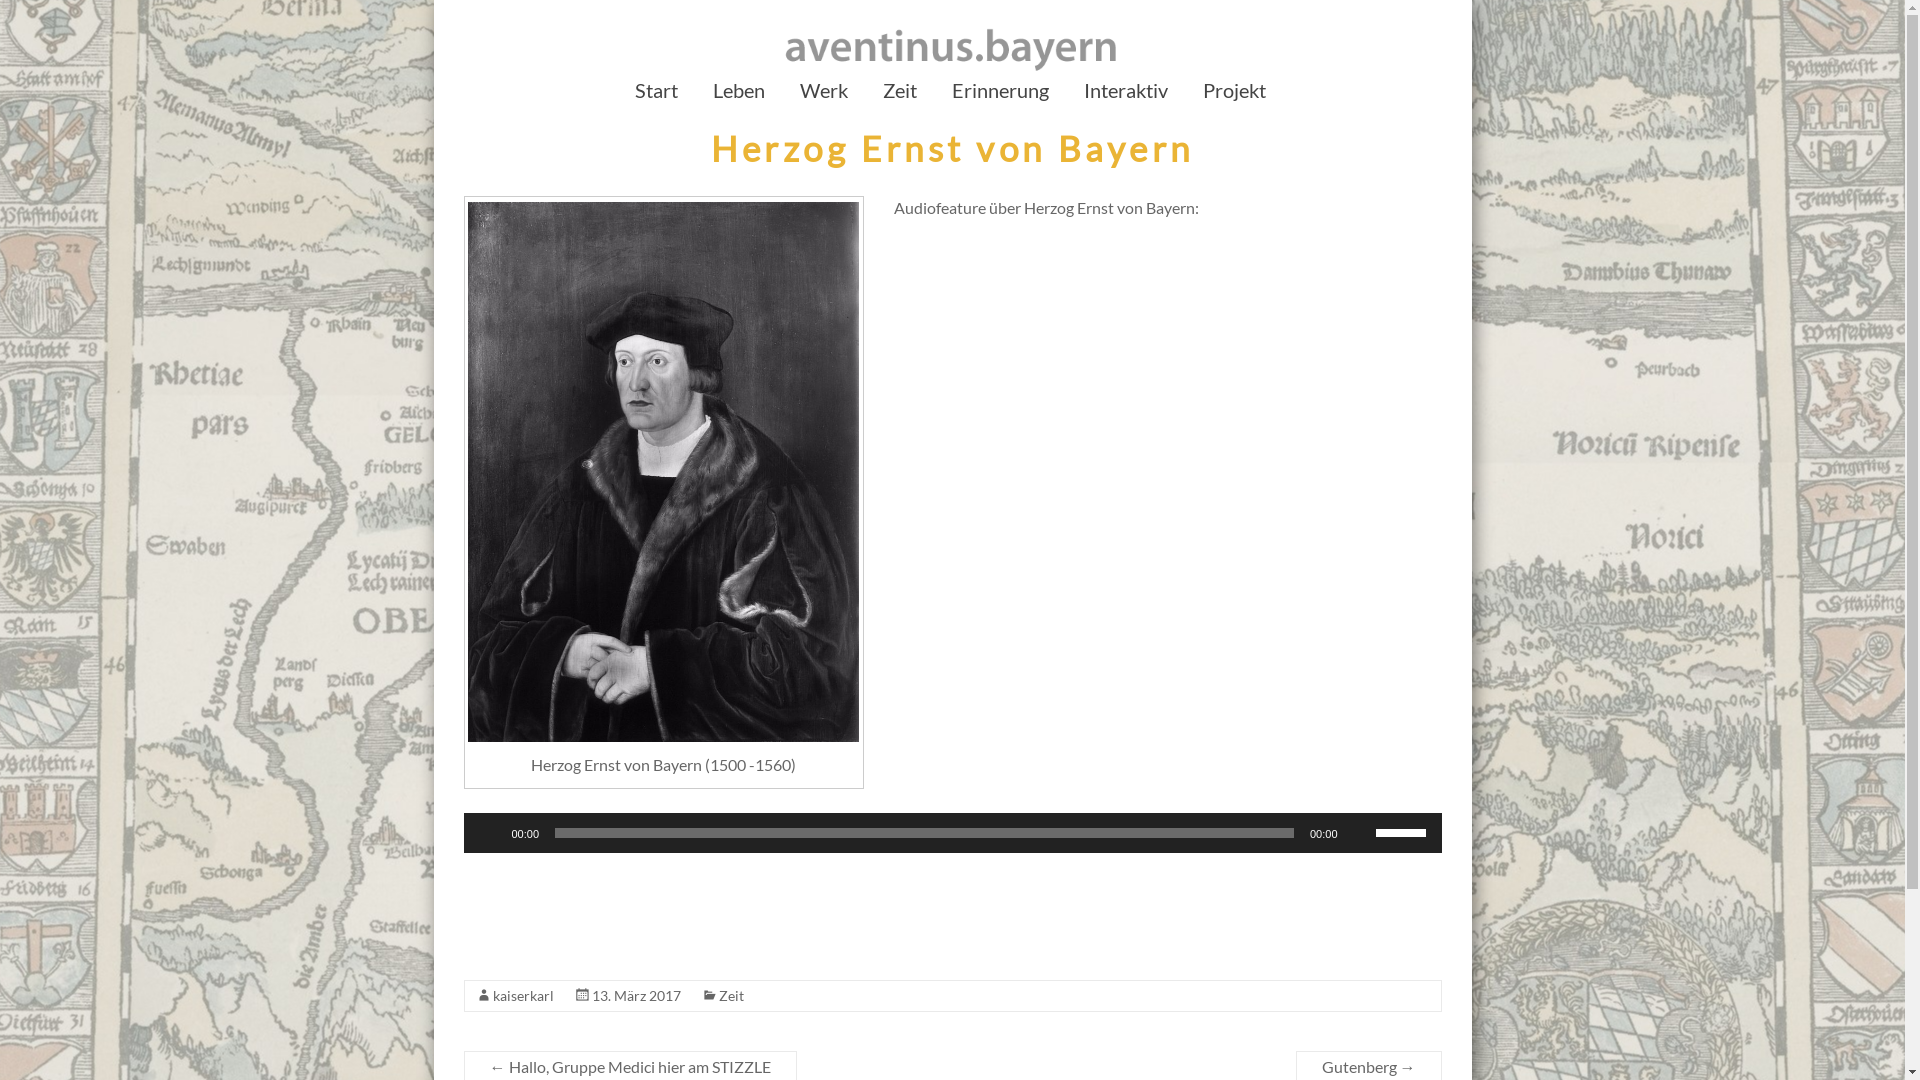 The height and width of the screenshot is (1080, 1920). What do you see at coordinates (730, 996) in the screenshot?
I see `Zeit` at bounding box center [730, 996].